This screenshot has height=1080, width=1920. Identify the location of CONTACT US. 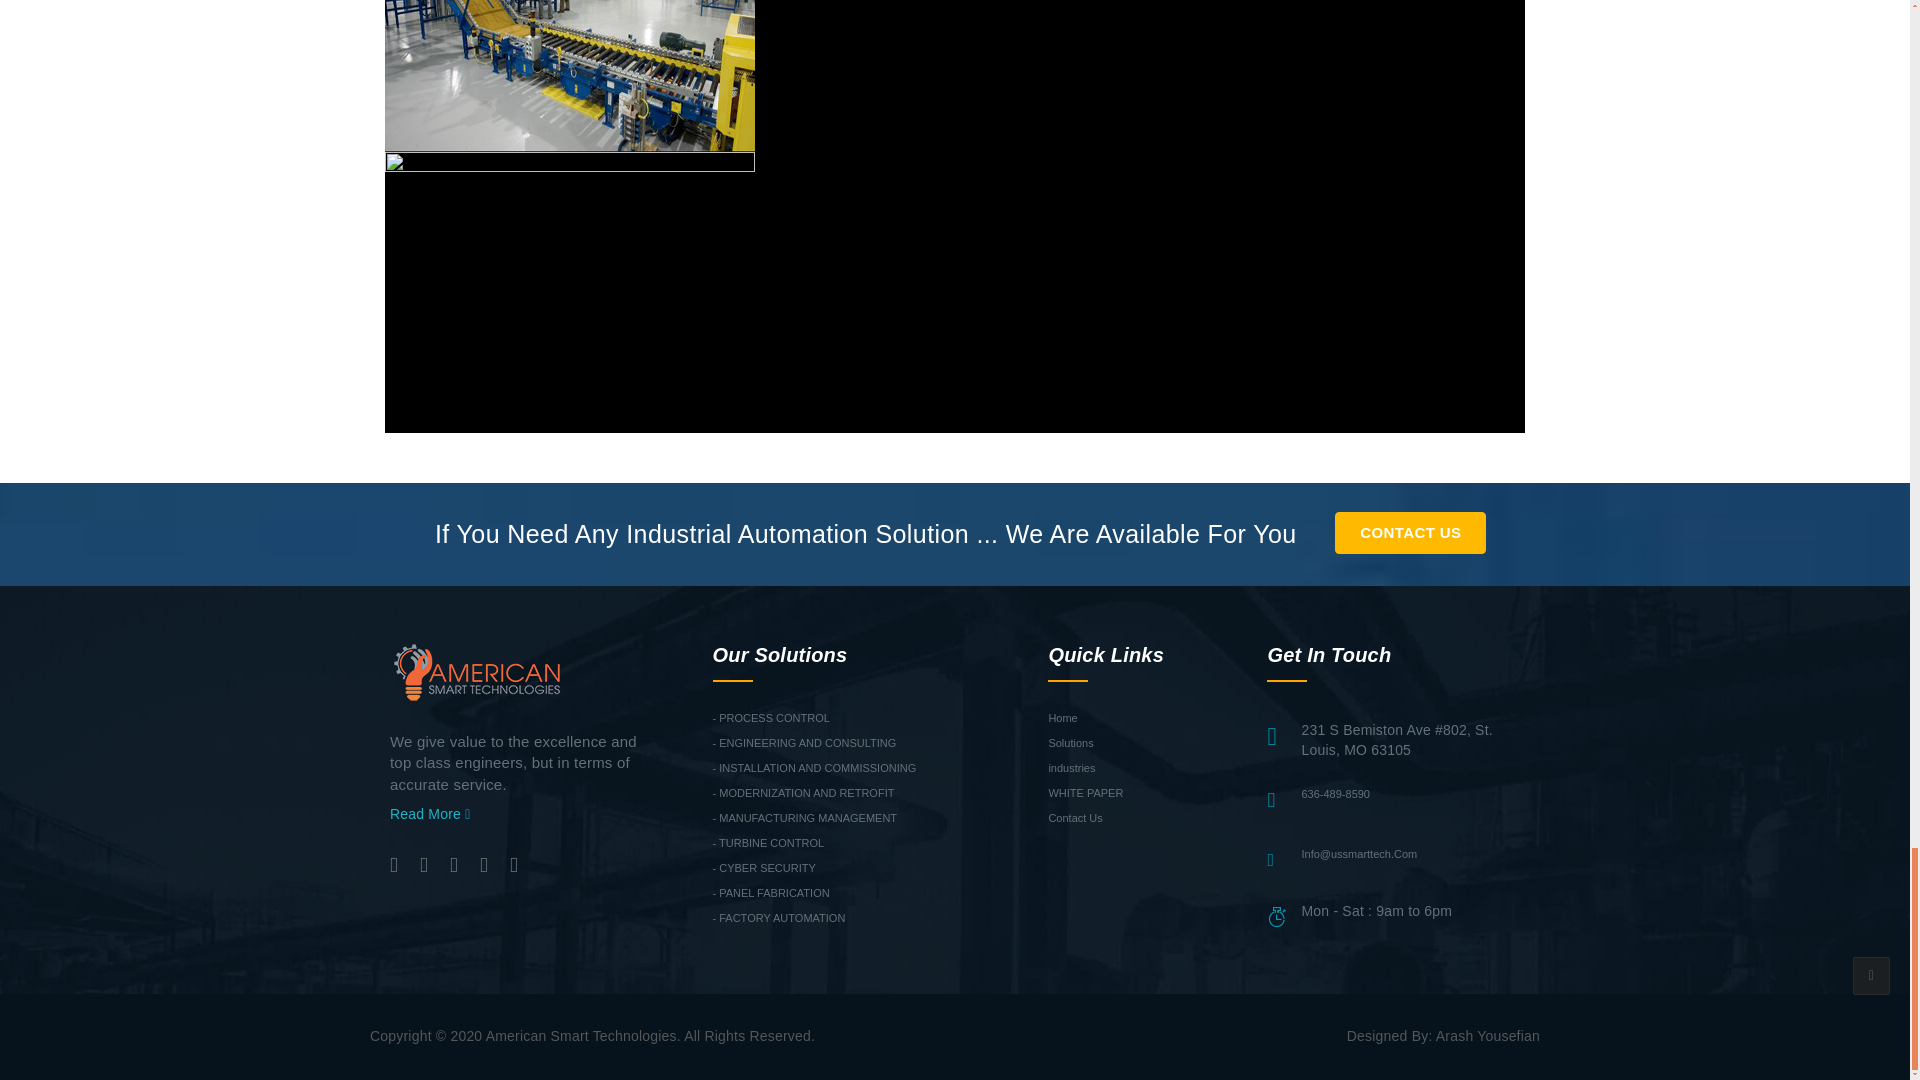
(1410, 532).